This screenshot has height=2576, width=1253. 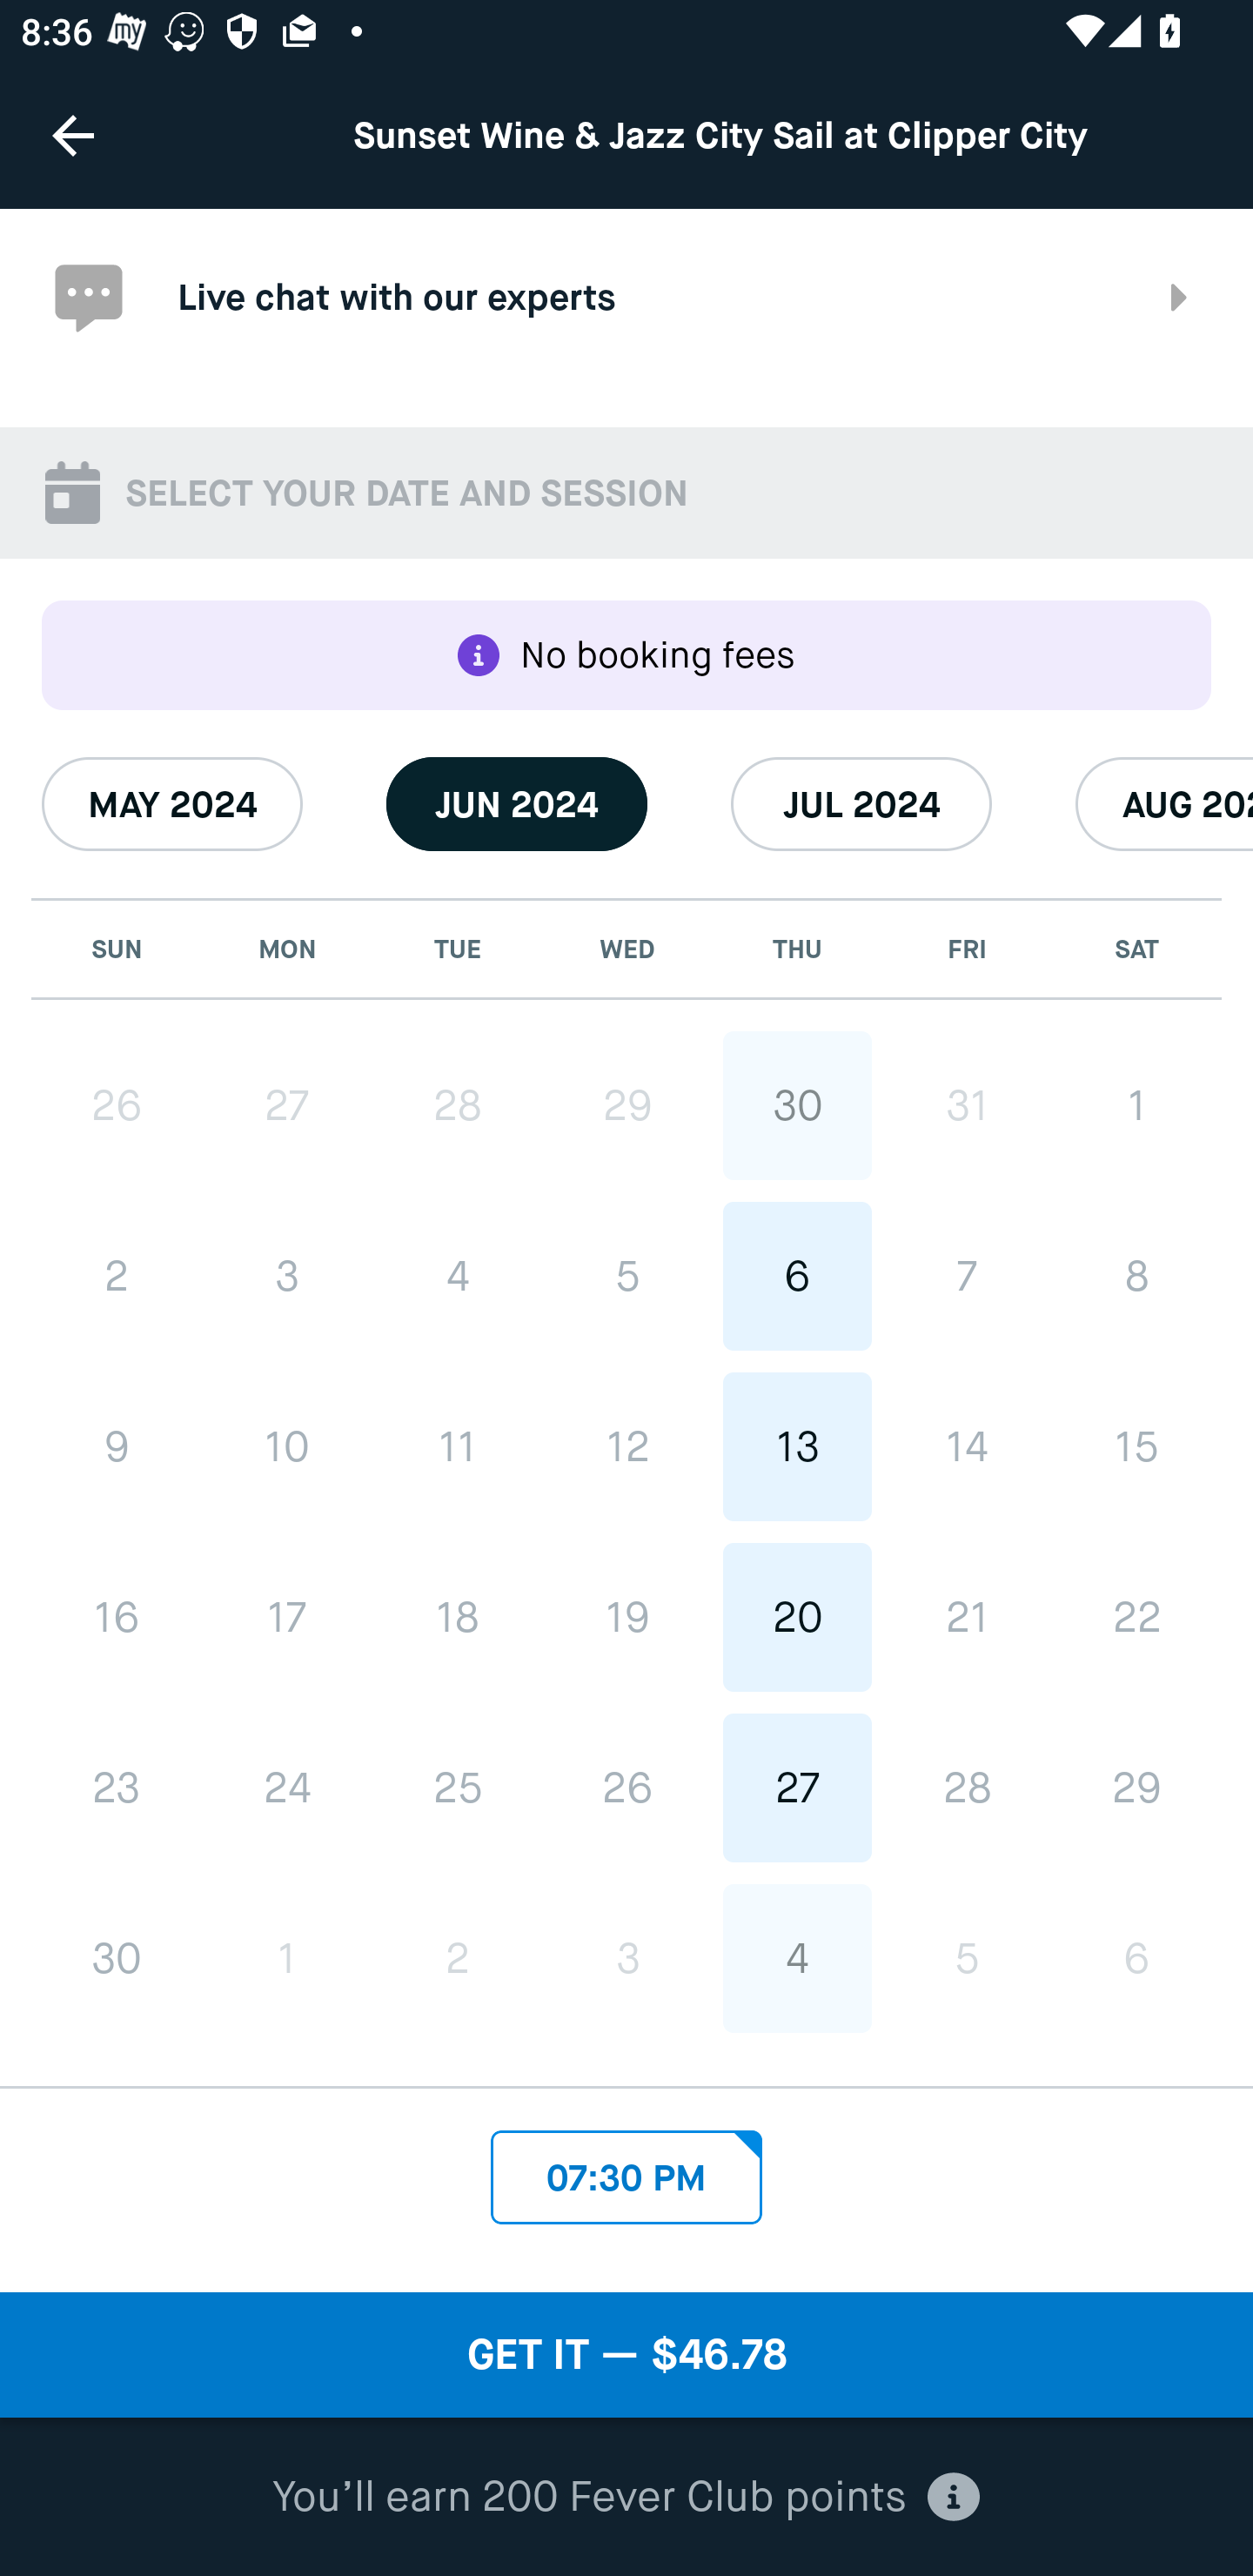 What do you see at coordinates (627, 1447) in the screenshot?
I see `12` at bounding box center [627, 1447].